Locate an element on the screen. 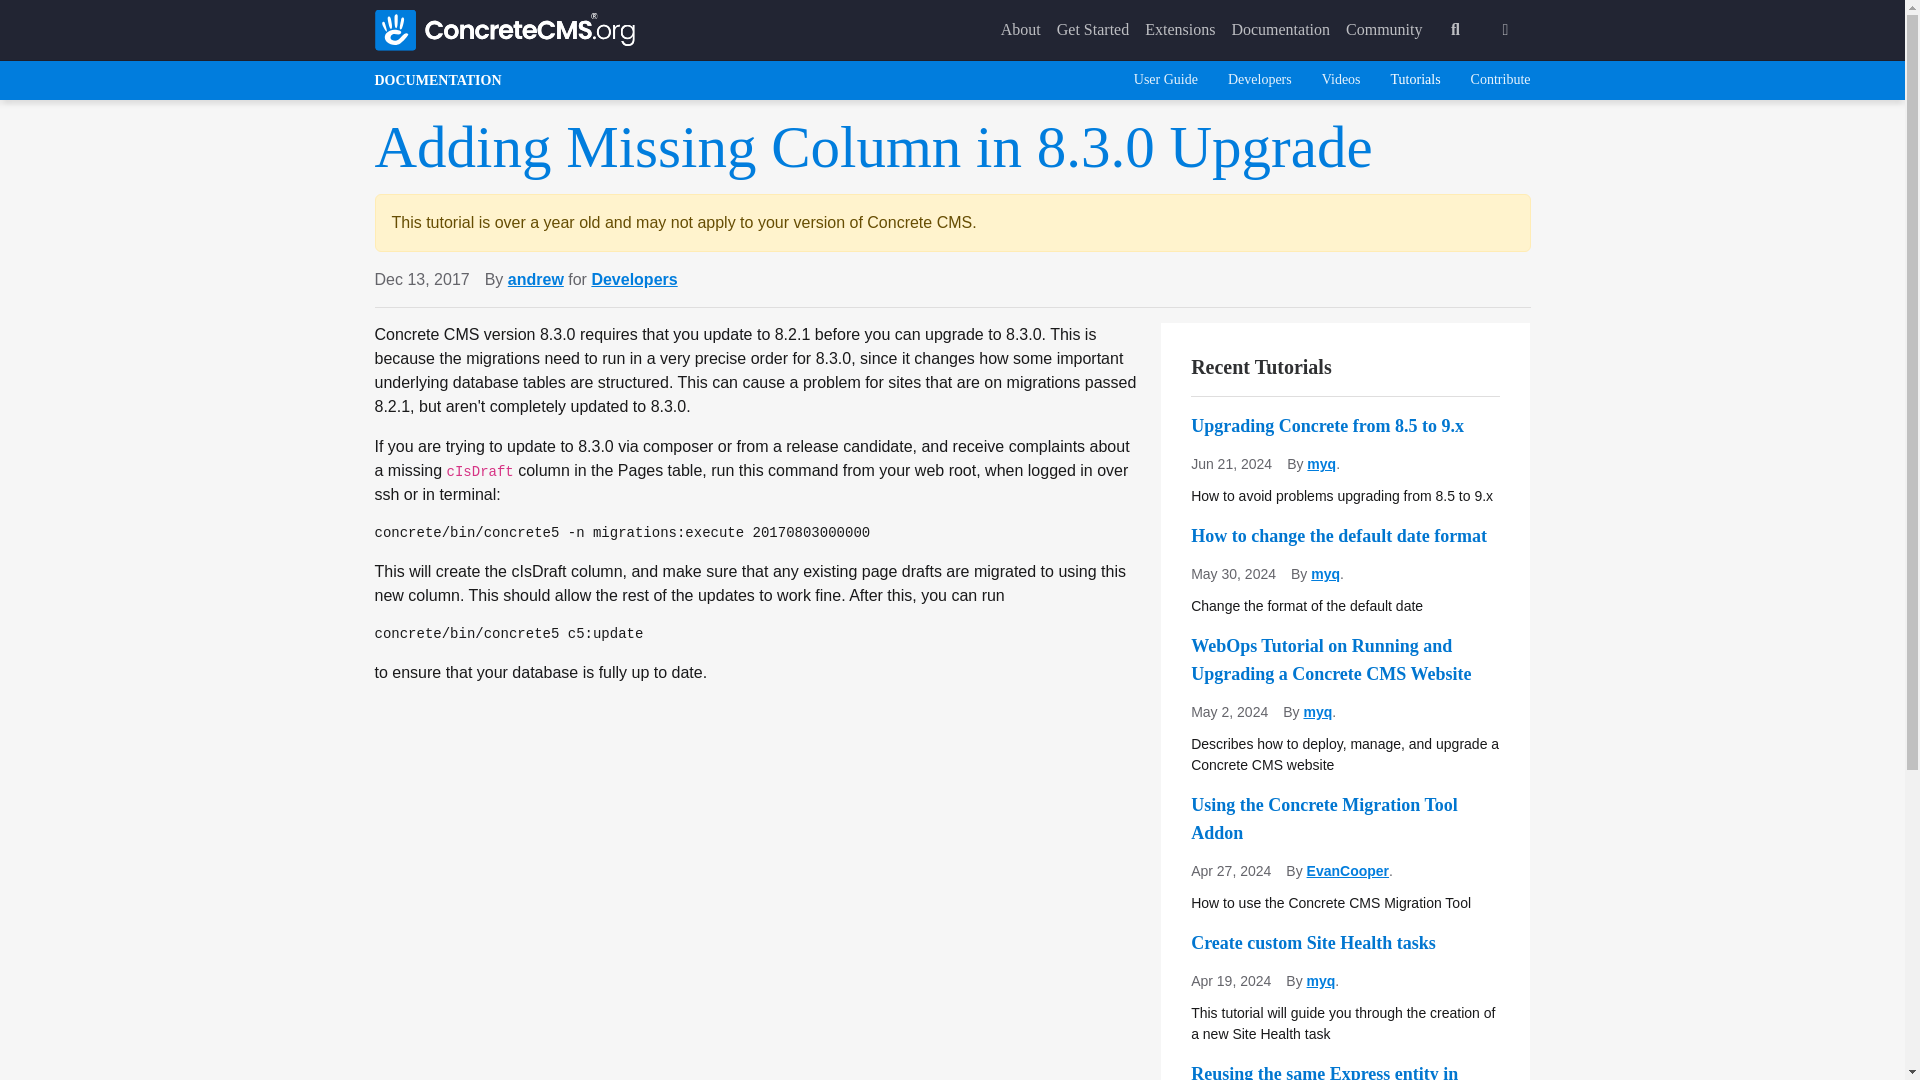  How to change the default date format is located at coordinates (1344, 535).